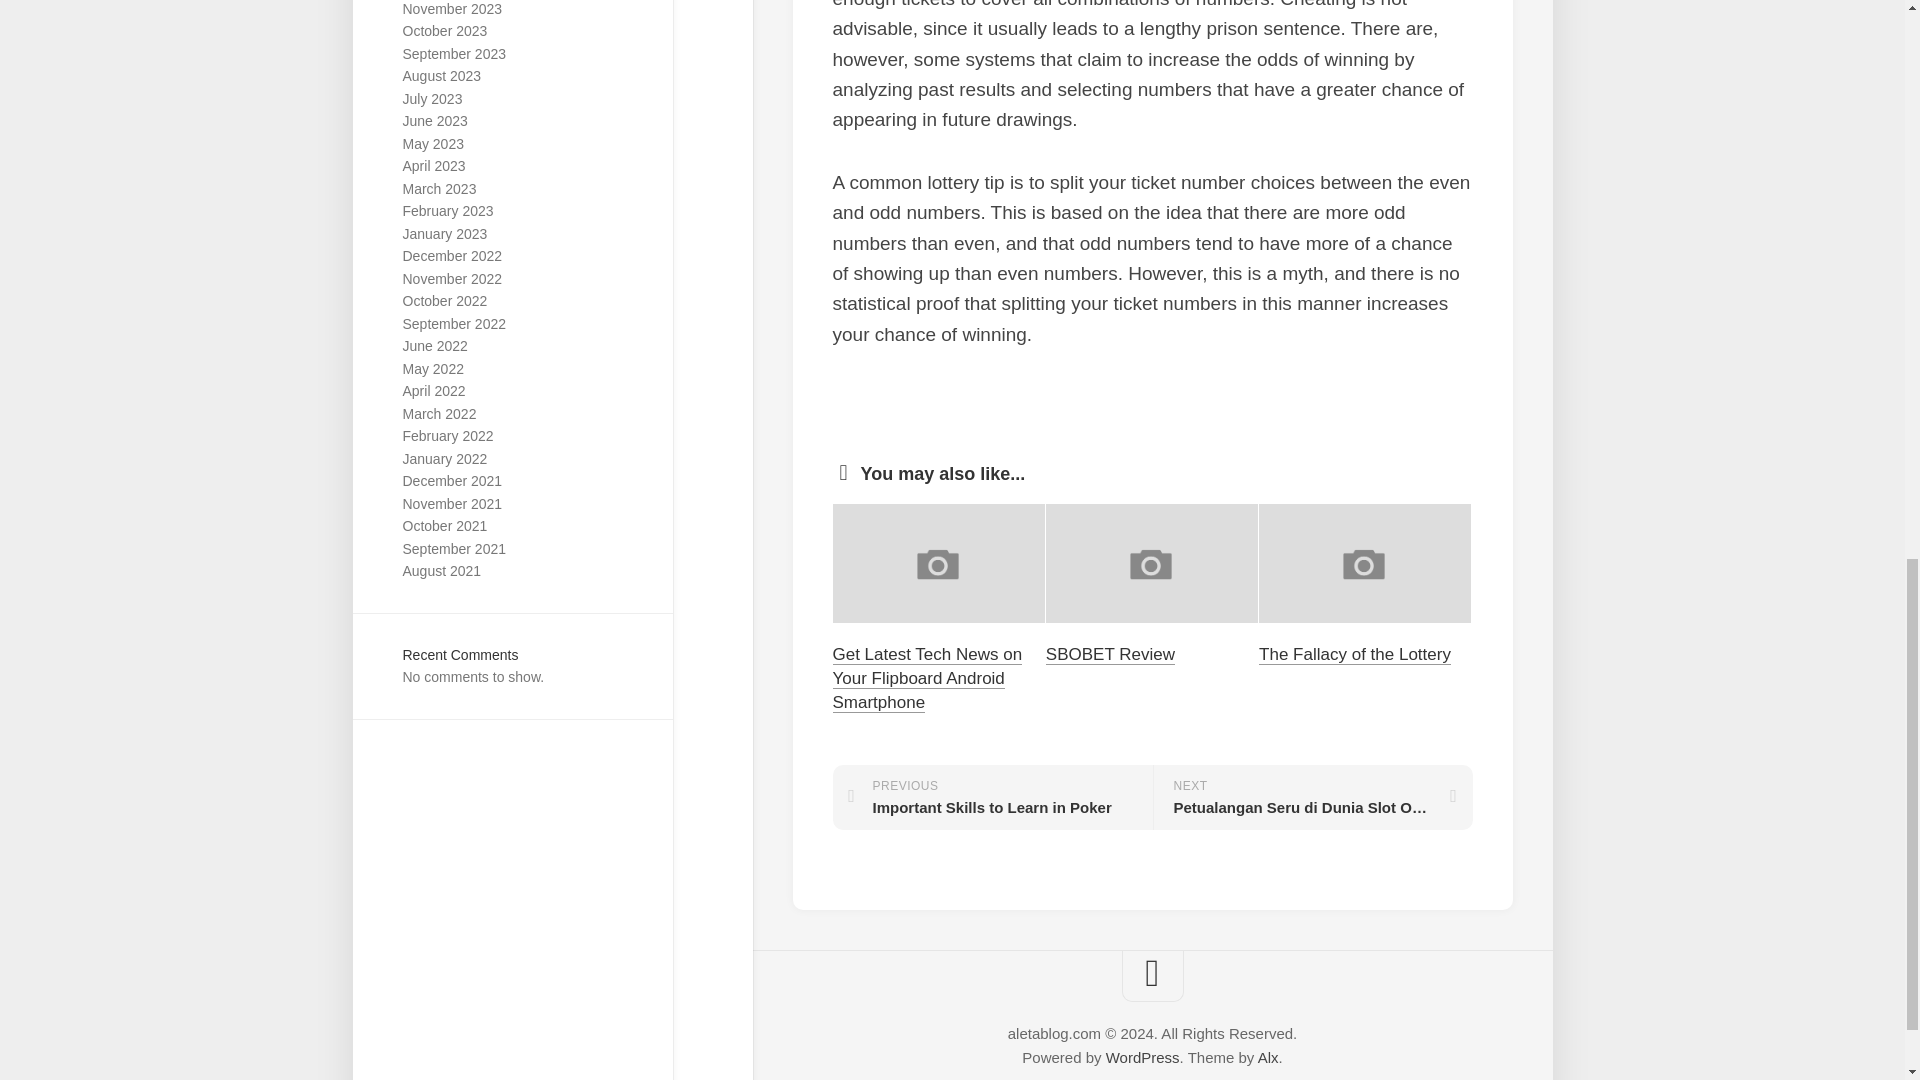 Image resolution: width=1920 pixels, height=1080 pixels. What do you see at coordinates (447, 211) in the screenshot?
I see `February 2023` at bounding box center [447, 211].